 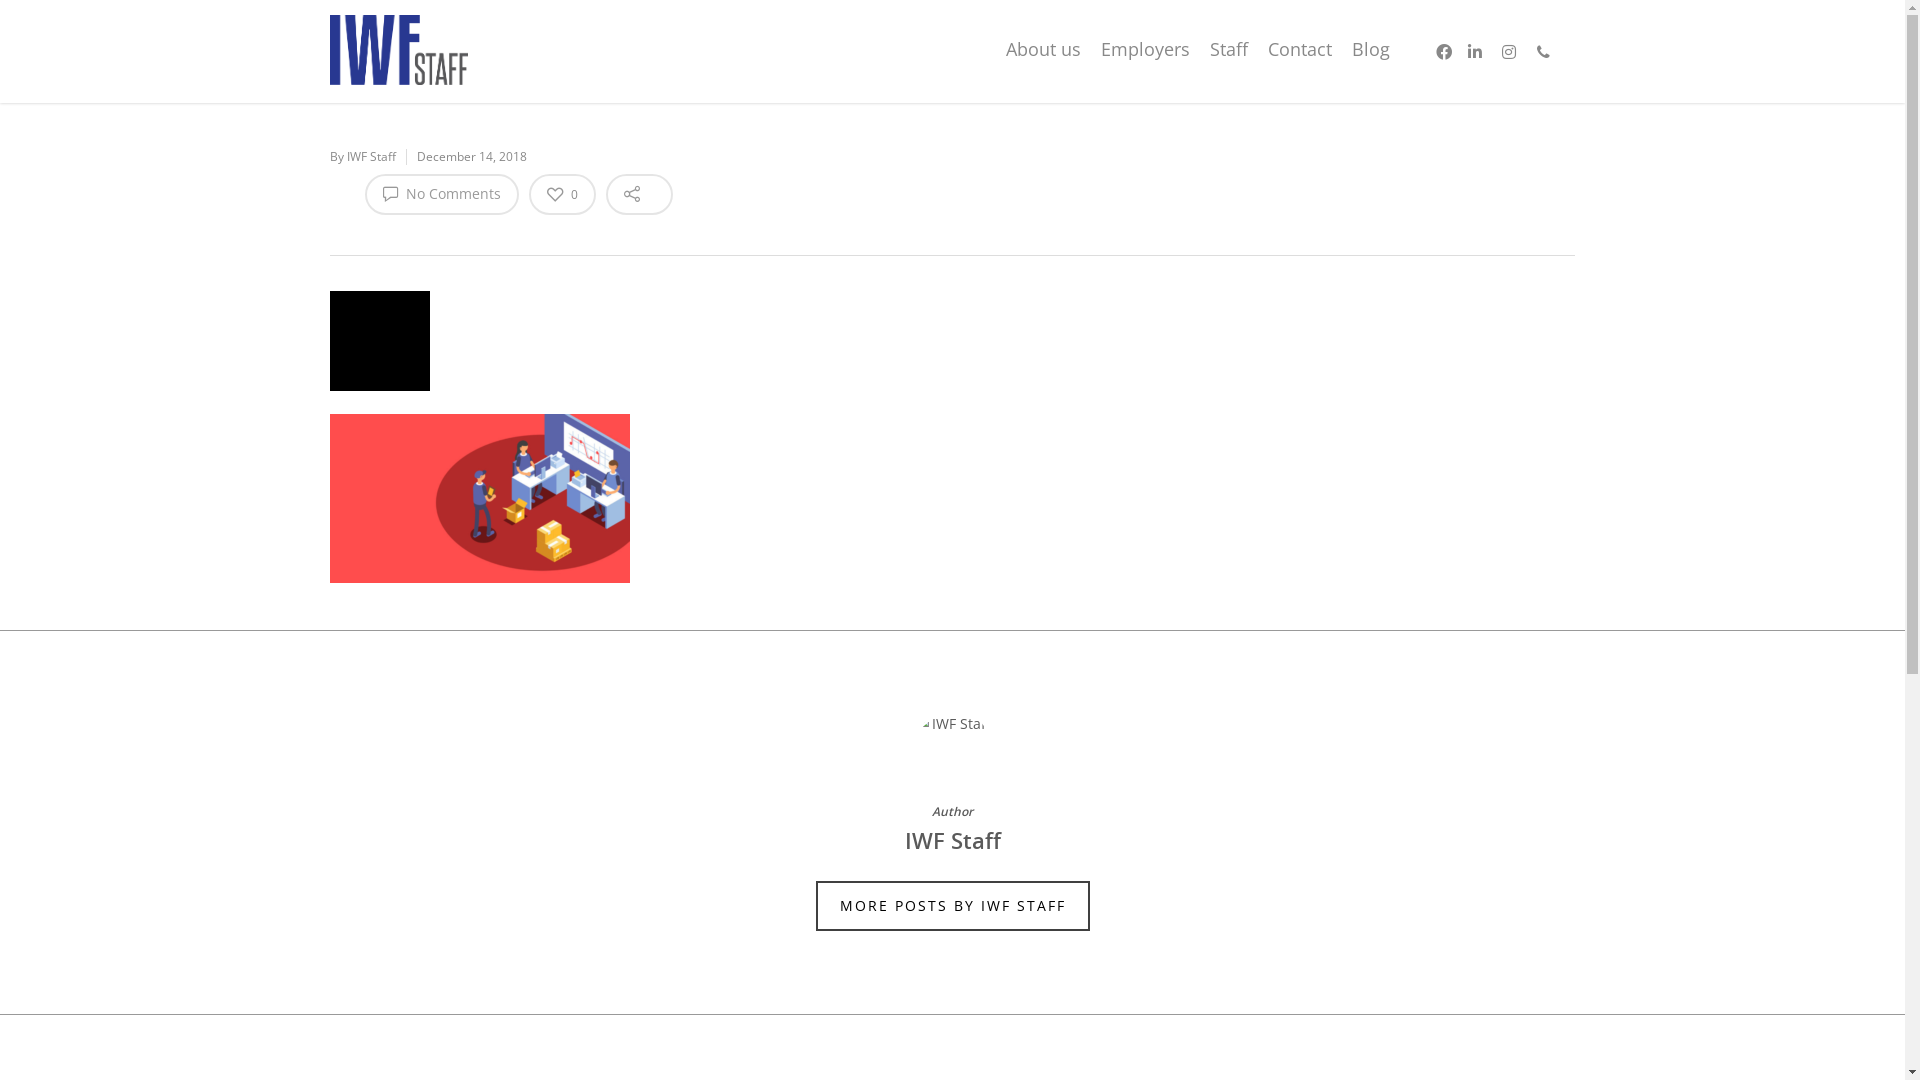 What do you see at coordinates (1371, 57) in the screenshot?
I see `Blog` at bounding box center [1371, 57].